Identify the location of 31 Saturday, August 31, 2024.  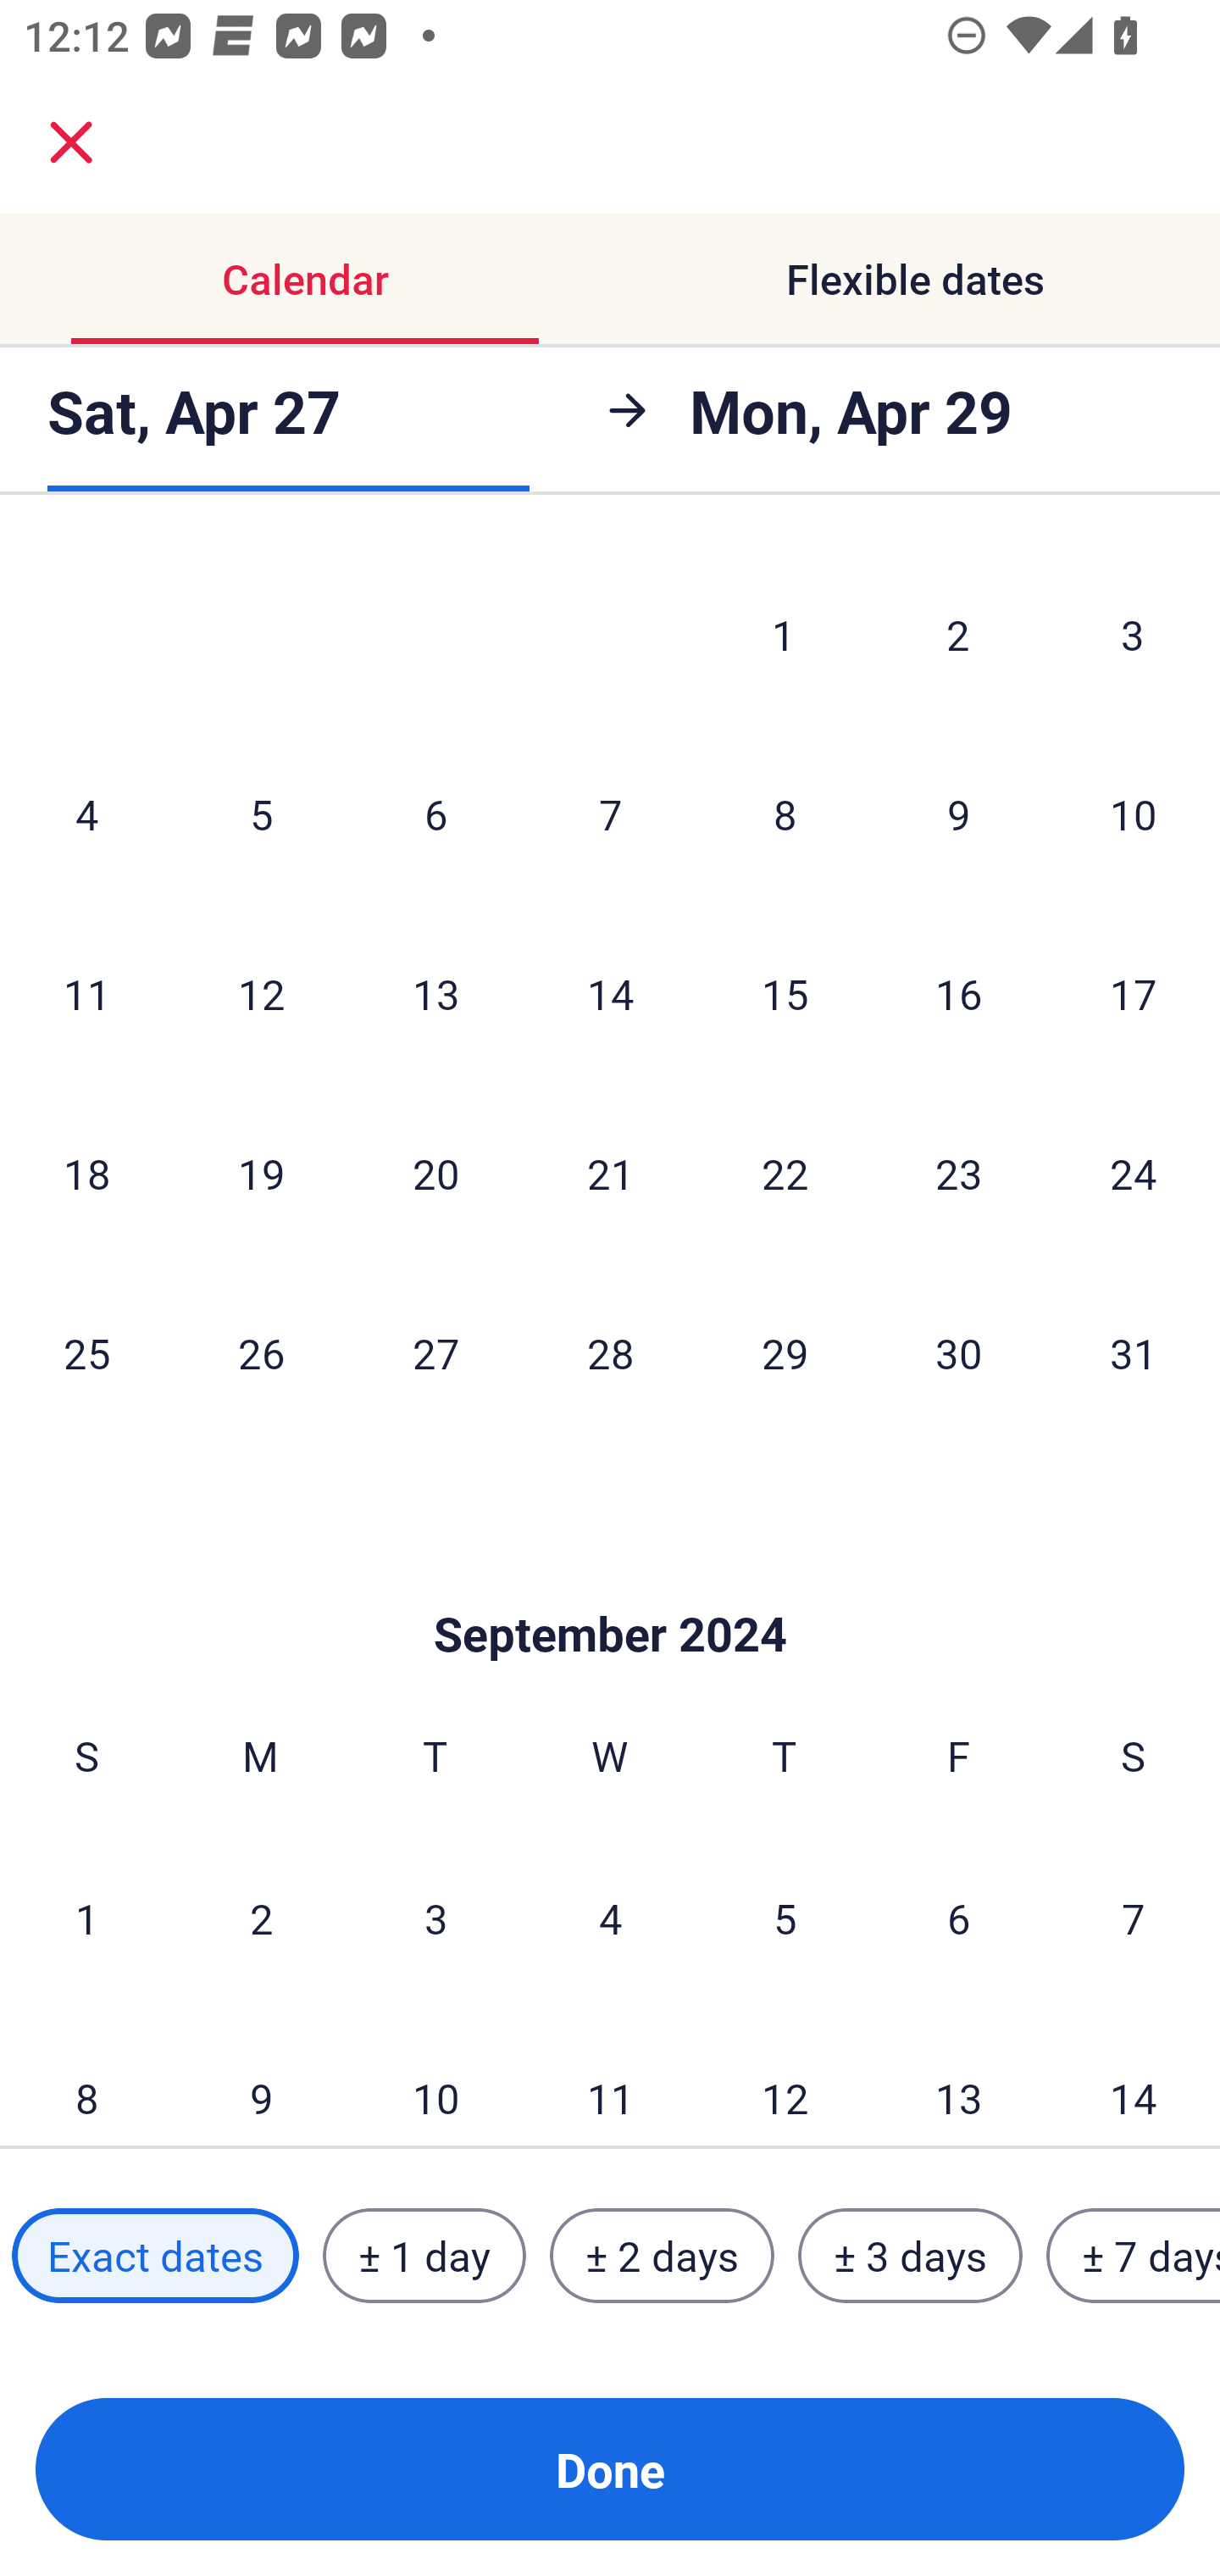
(1134, 1352).